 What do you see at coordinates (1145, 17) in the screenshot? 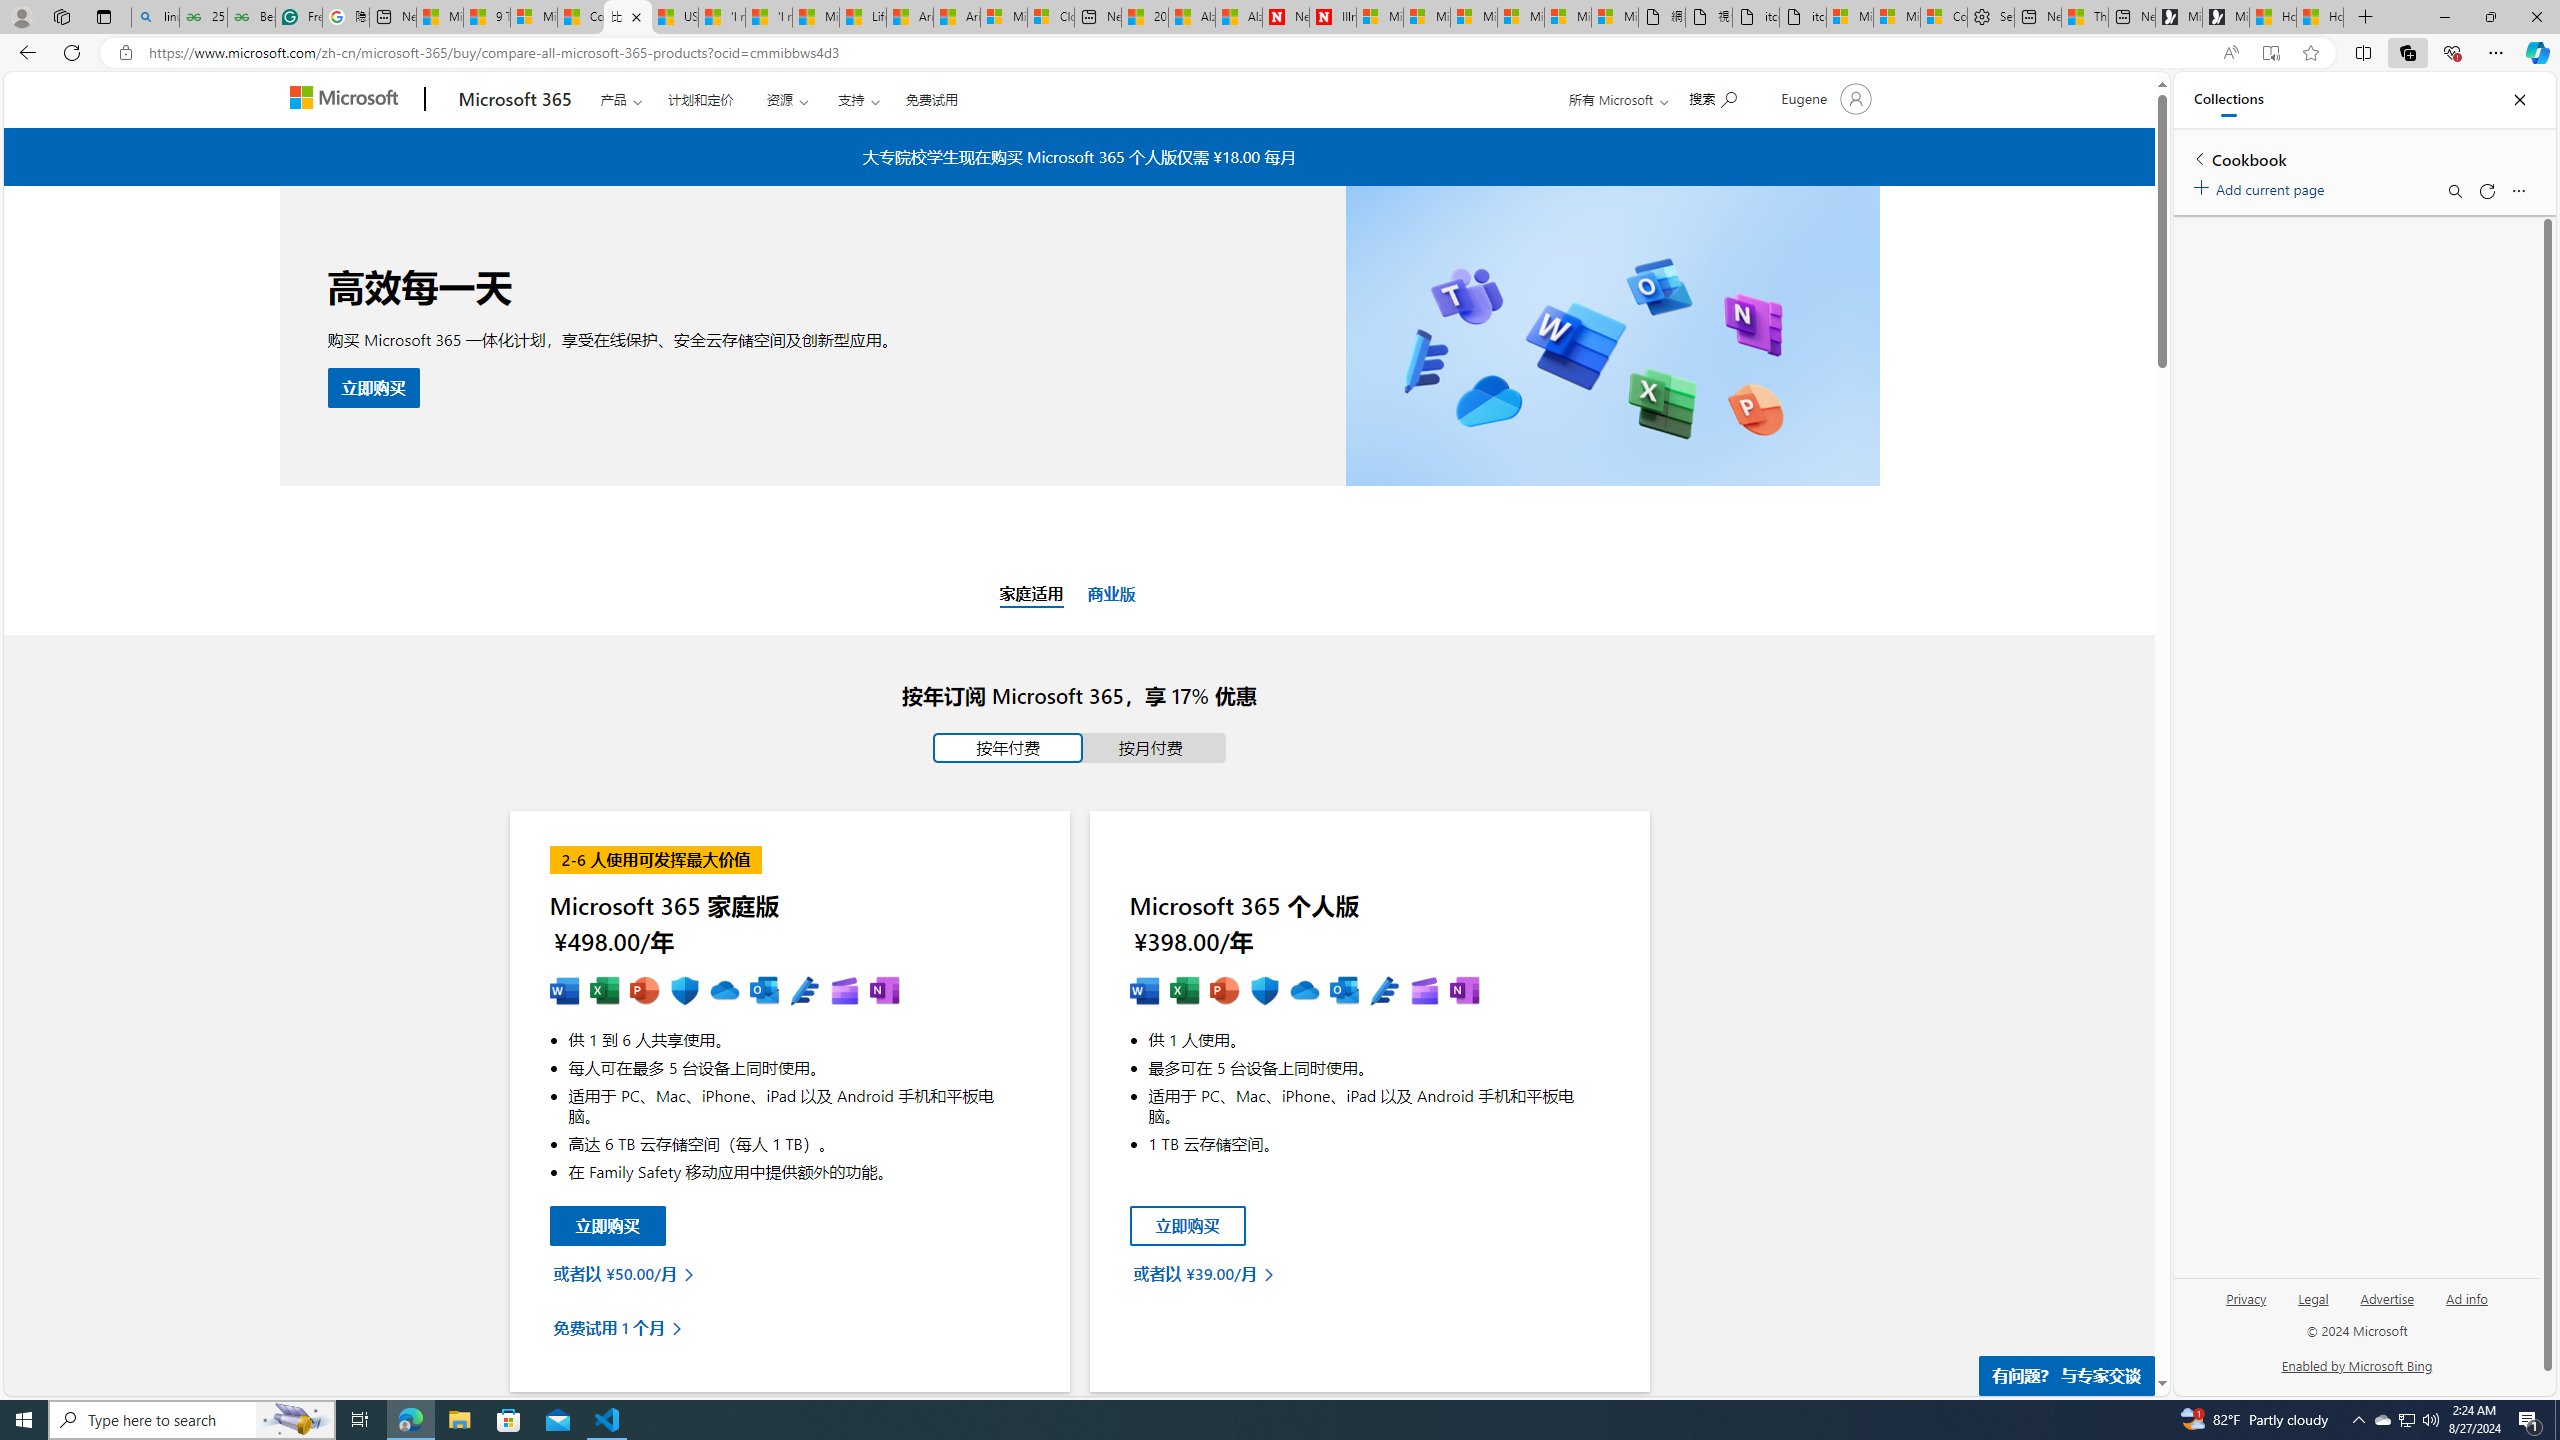
I see `20 Ways to Boost Your Protein Intake at Every Meal` at bounding box center [1145, 17].